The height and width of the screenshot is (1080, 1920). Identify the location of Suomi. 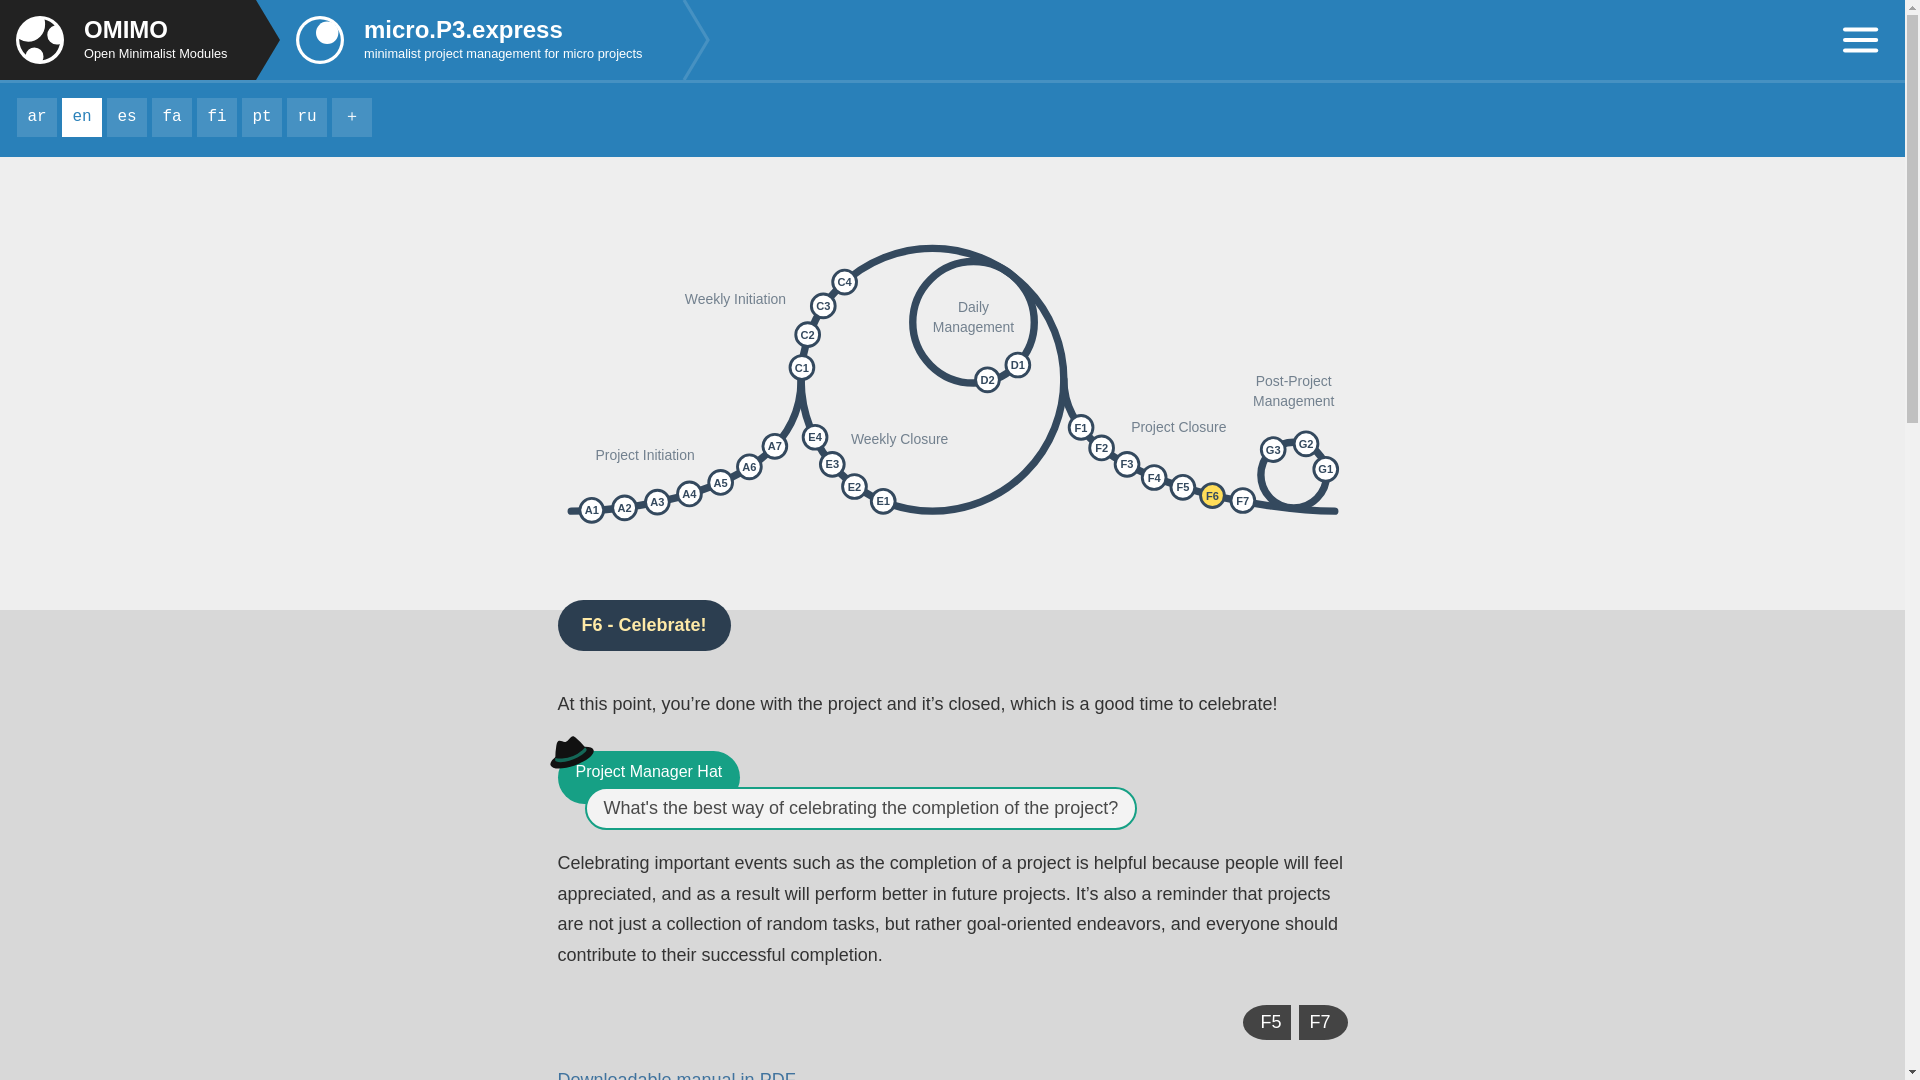
(262, 118).